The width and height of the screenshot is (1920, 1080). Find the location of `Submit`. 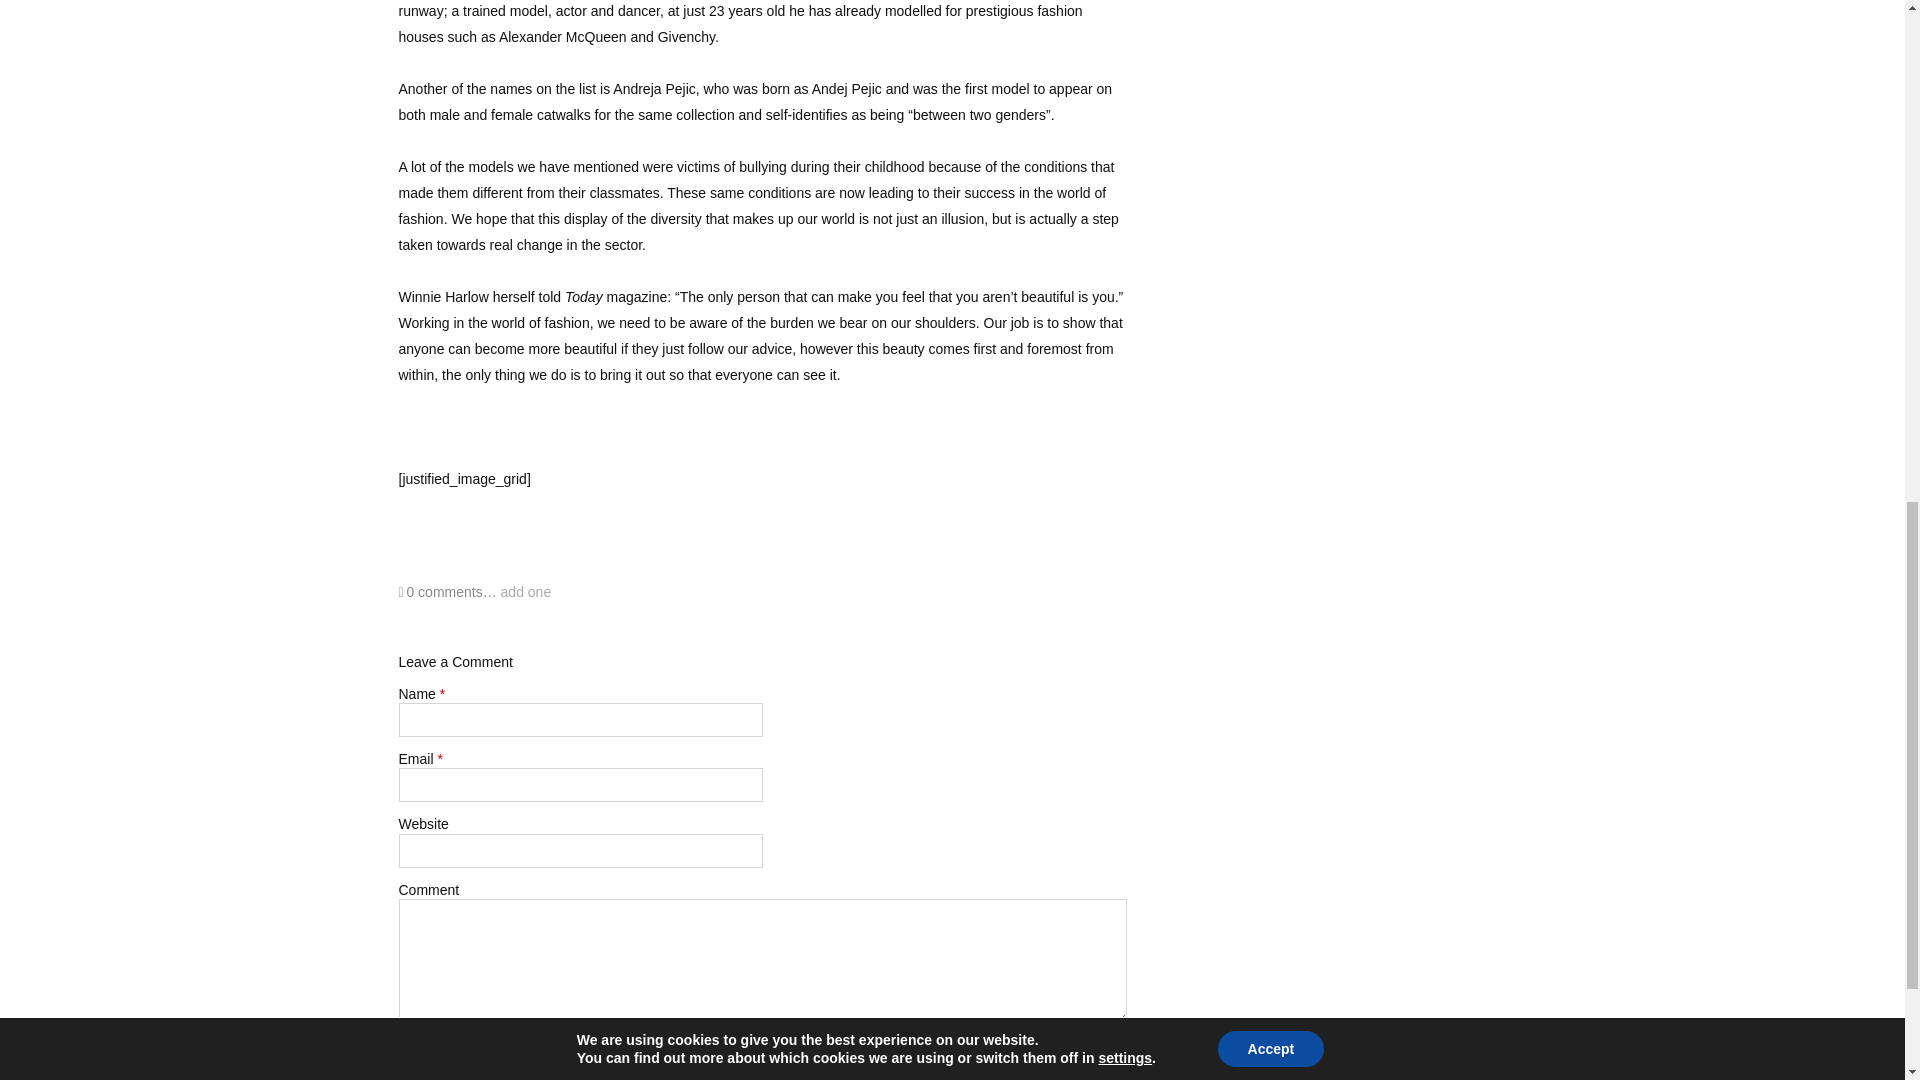

Submit is located at coordinates (434, 1052).